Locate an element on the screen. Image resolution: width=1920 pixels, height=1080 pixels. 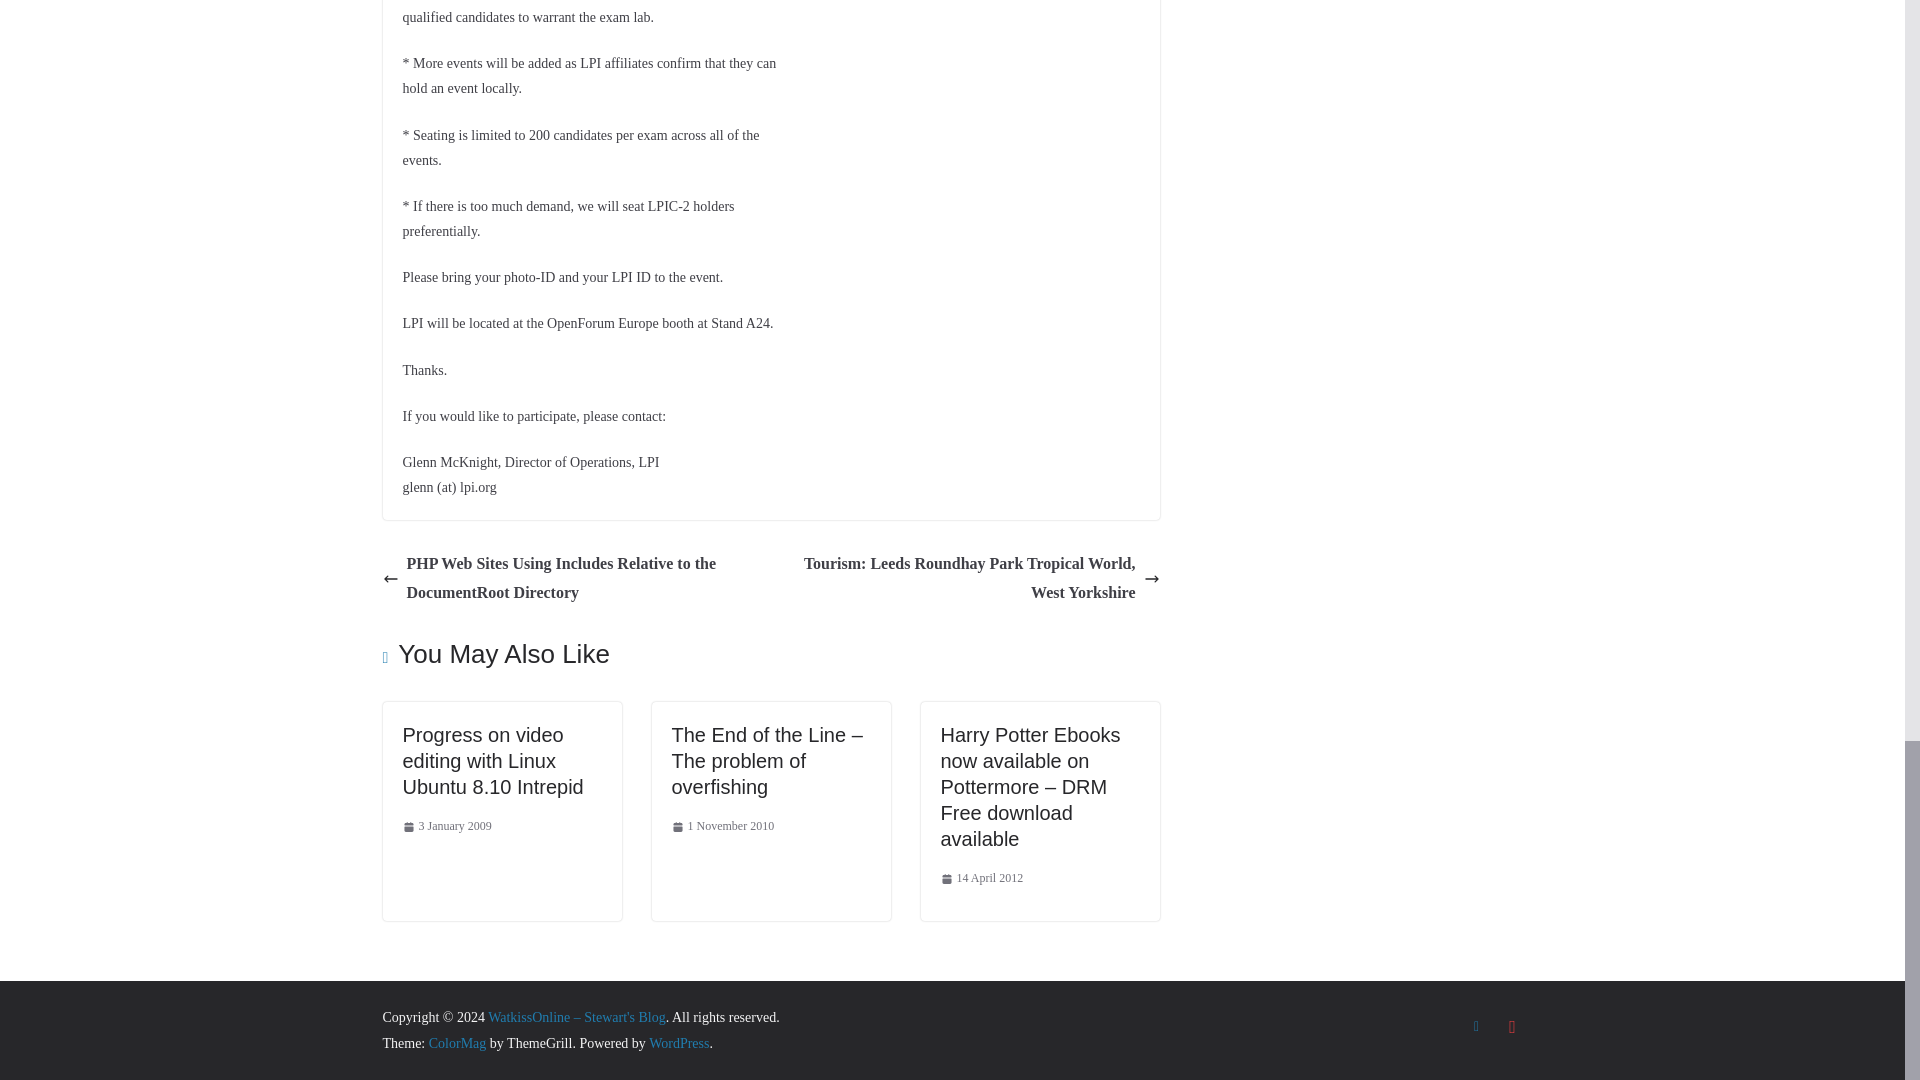
10:25 am is located at coordinates (446, 827).